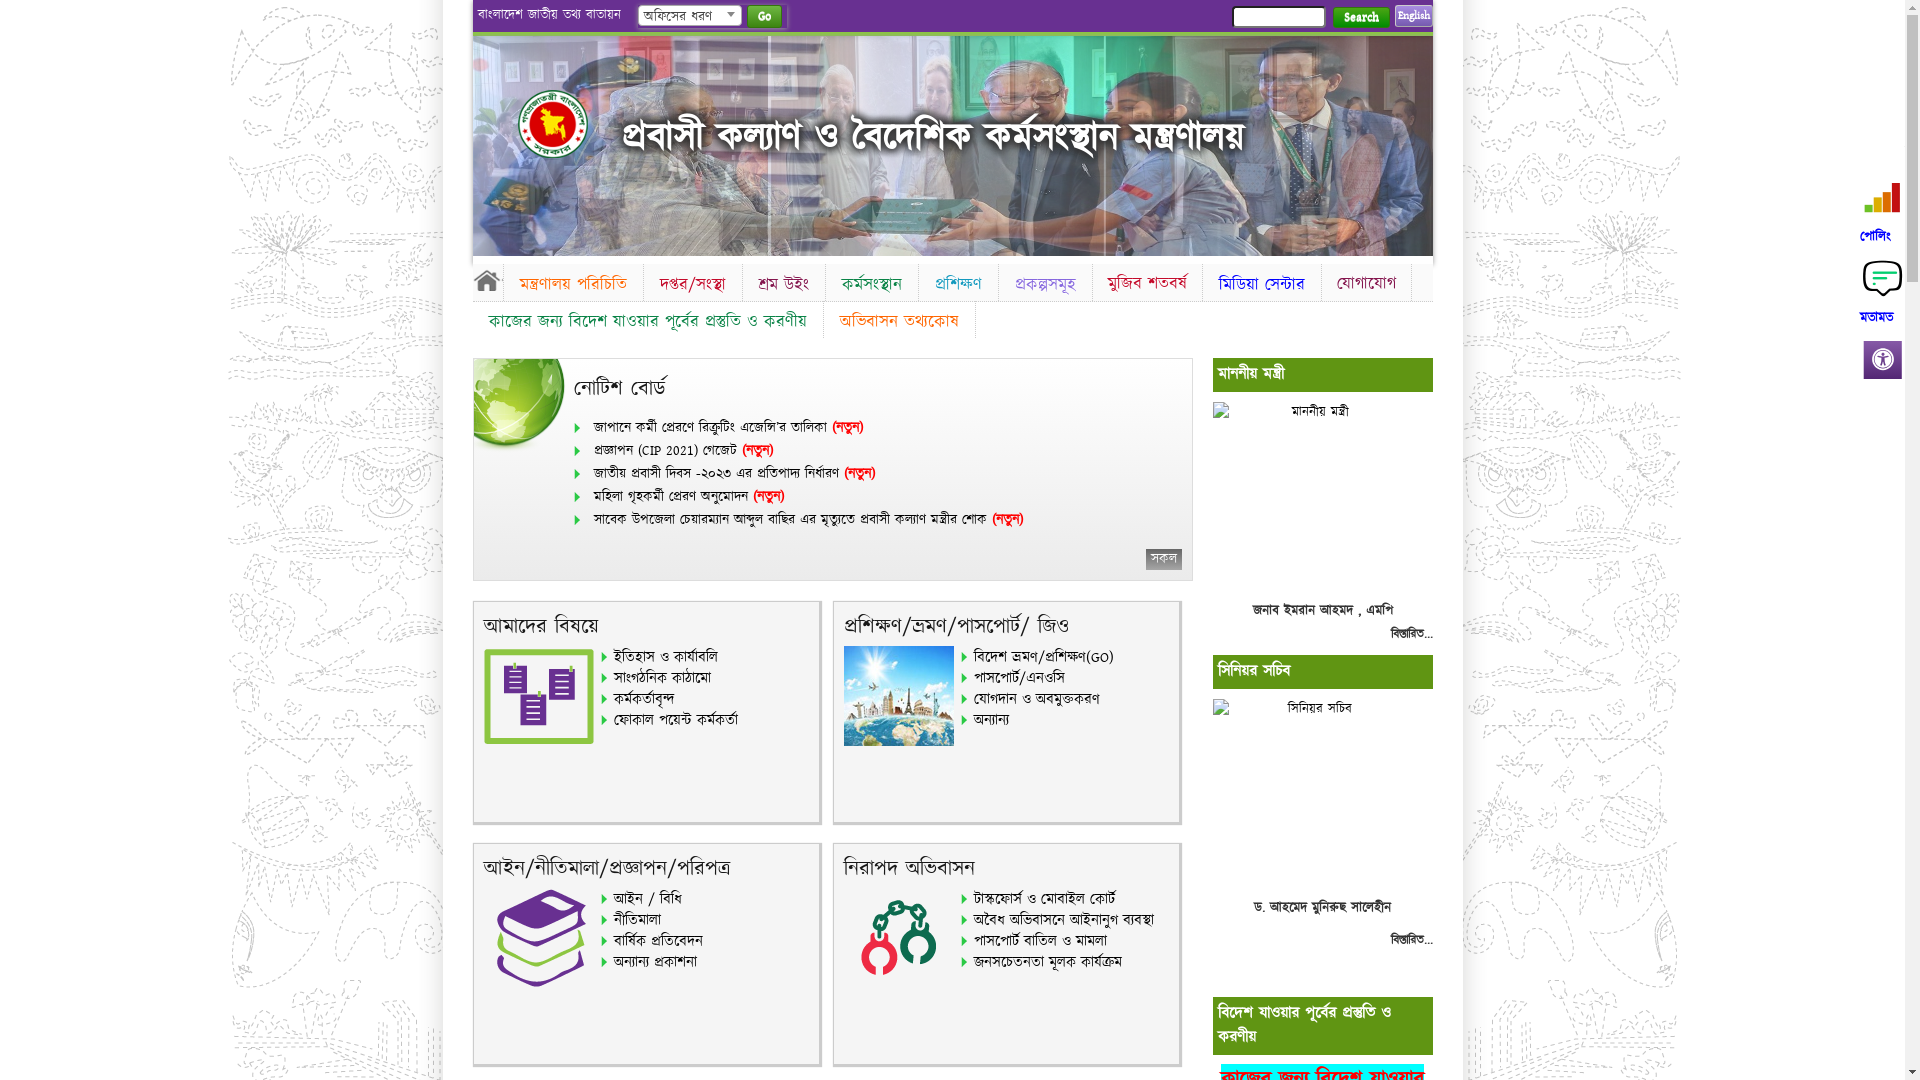 The height and width of the screenshot is (1080, 1920). I want to click on Go, so click(764, 16).